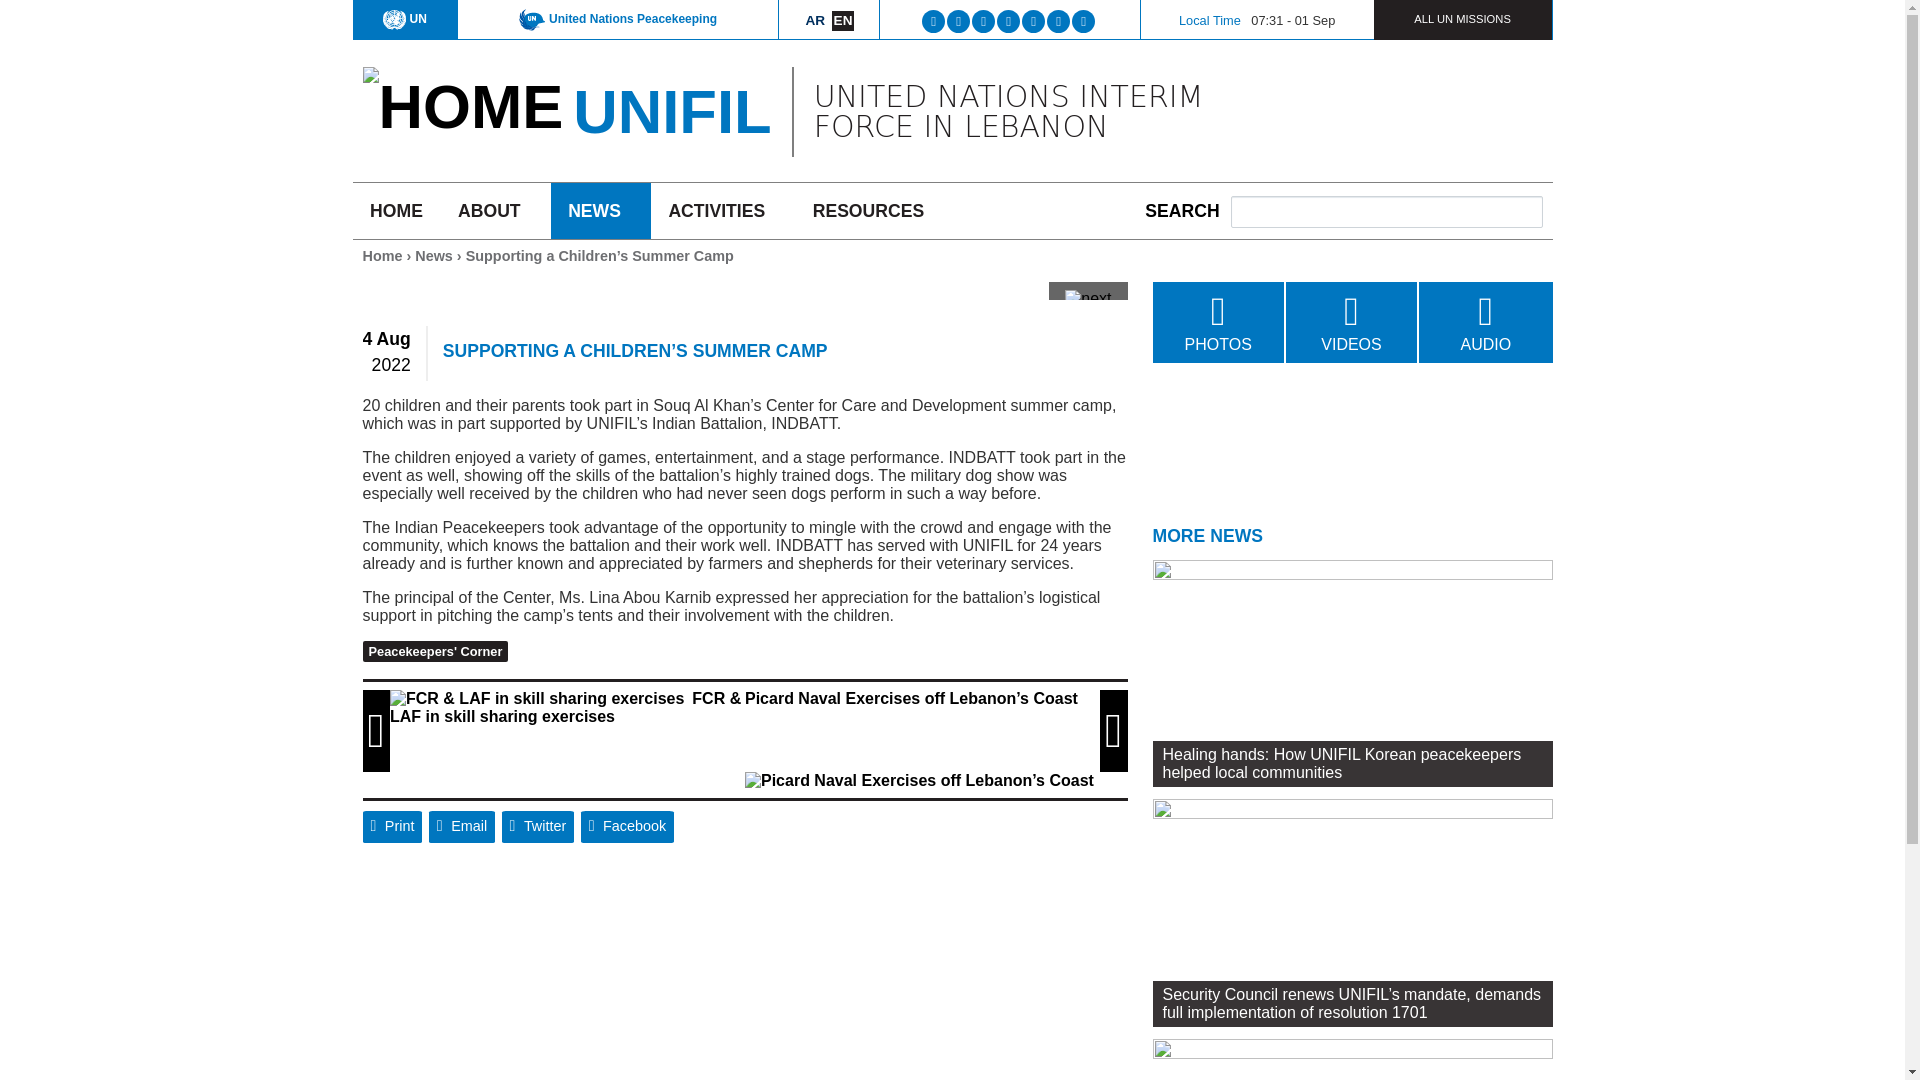 The height and width of the screenshot is (1080, 1920). I want to click on United Nations Peacekeeping, so click(617, 18).